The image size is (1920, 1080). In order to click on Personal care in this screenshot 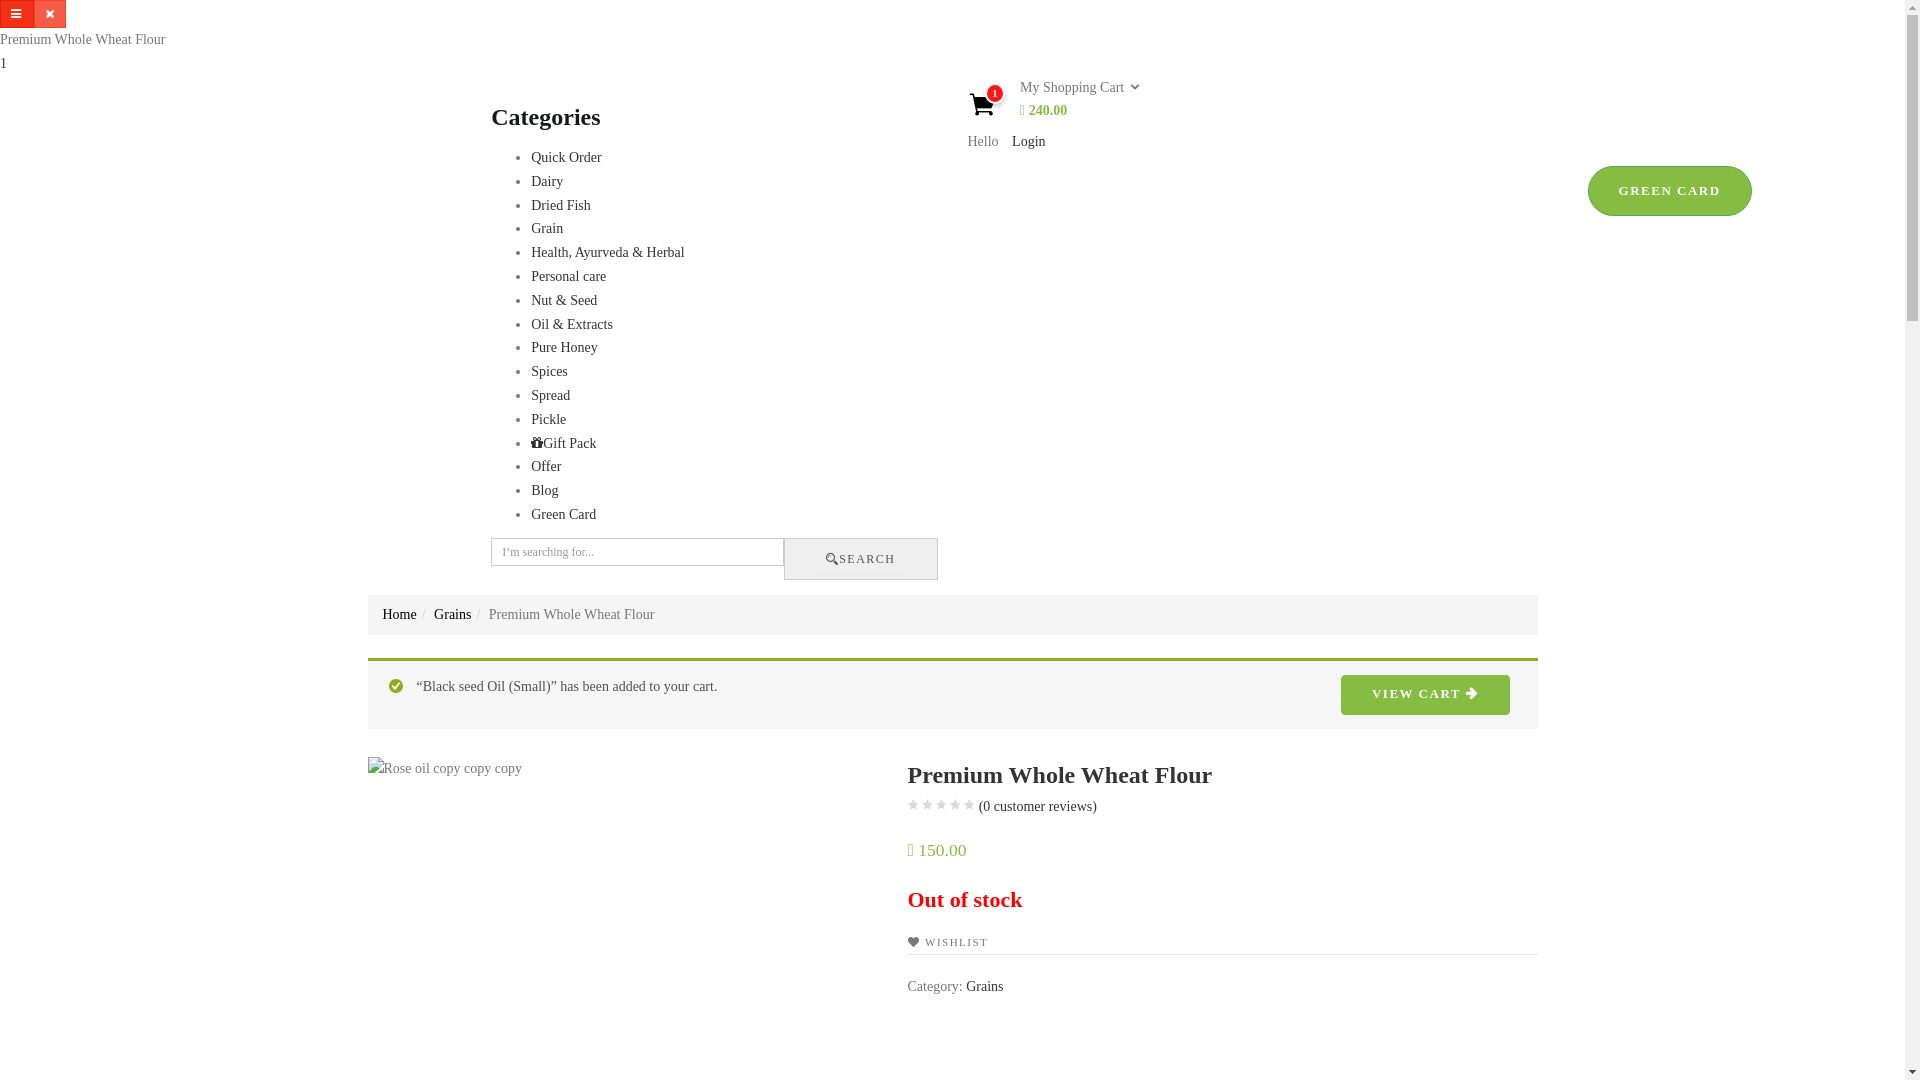, I will do `click(568, 276)`.